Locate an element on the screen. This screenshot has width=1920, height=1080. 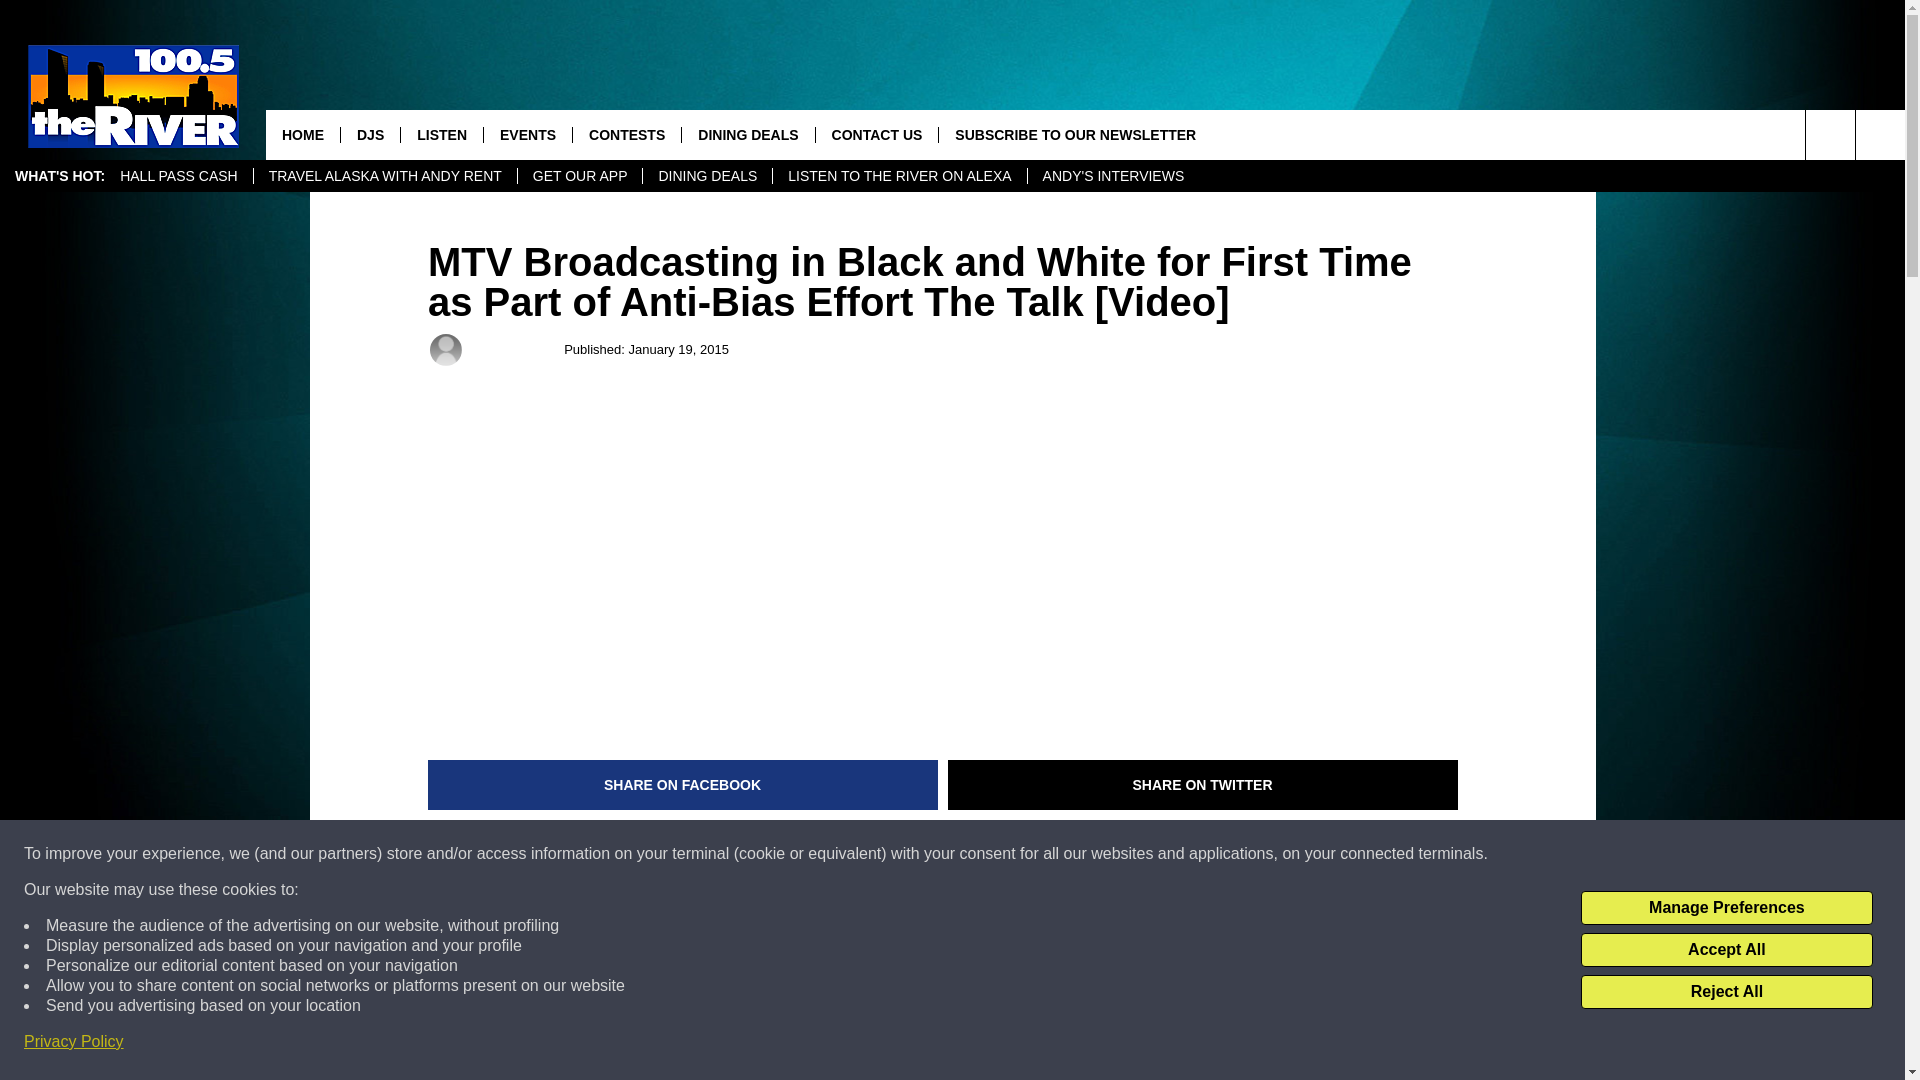
GET OUR APP is located at coordinates (580, 176).